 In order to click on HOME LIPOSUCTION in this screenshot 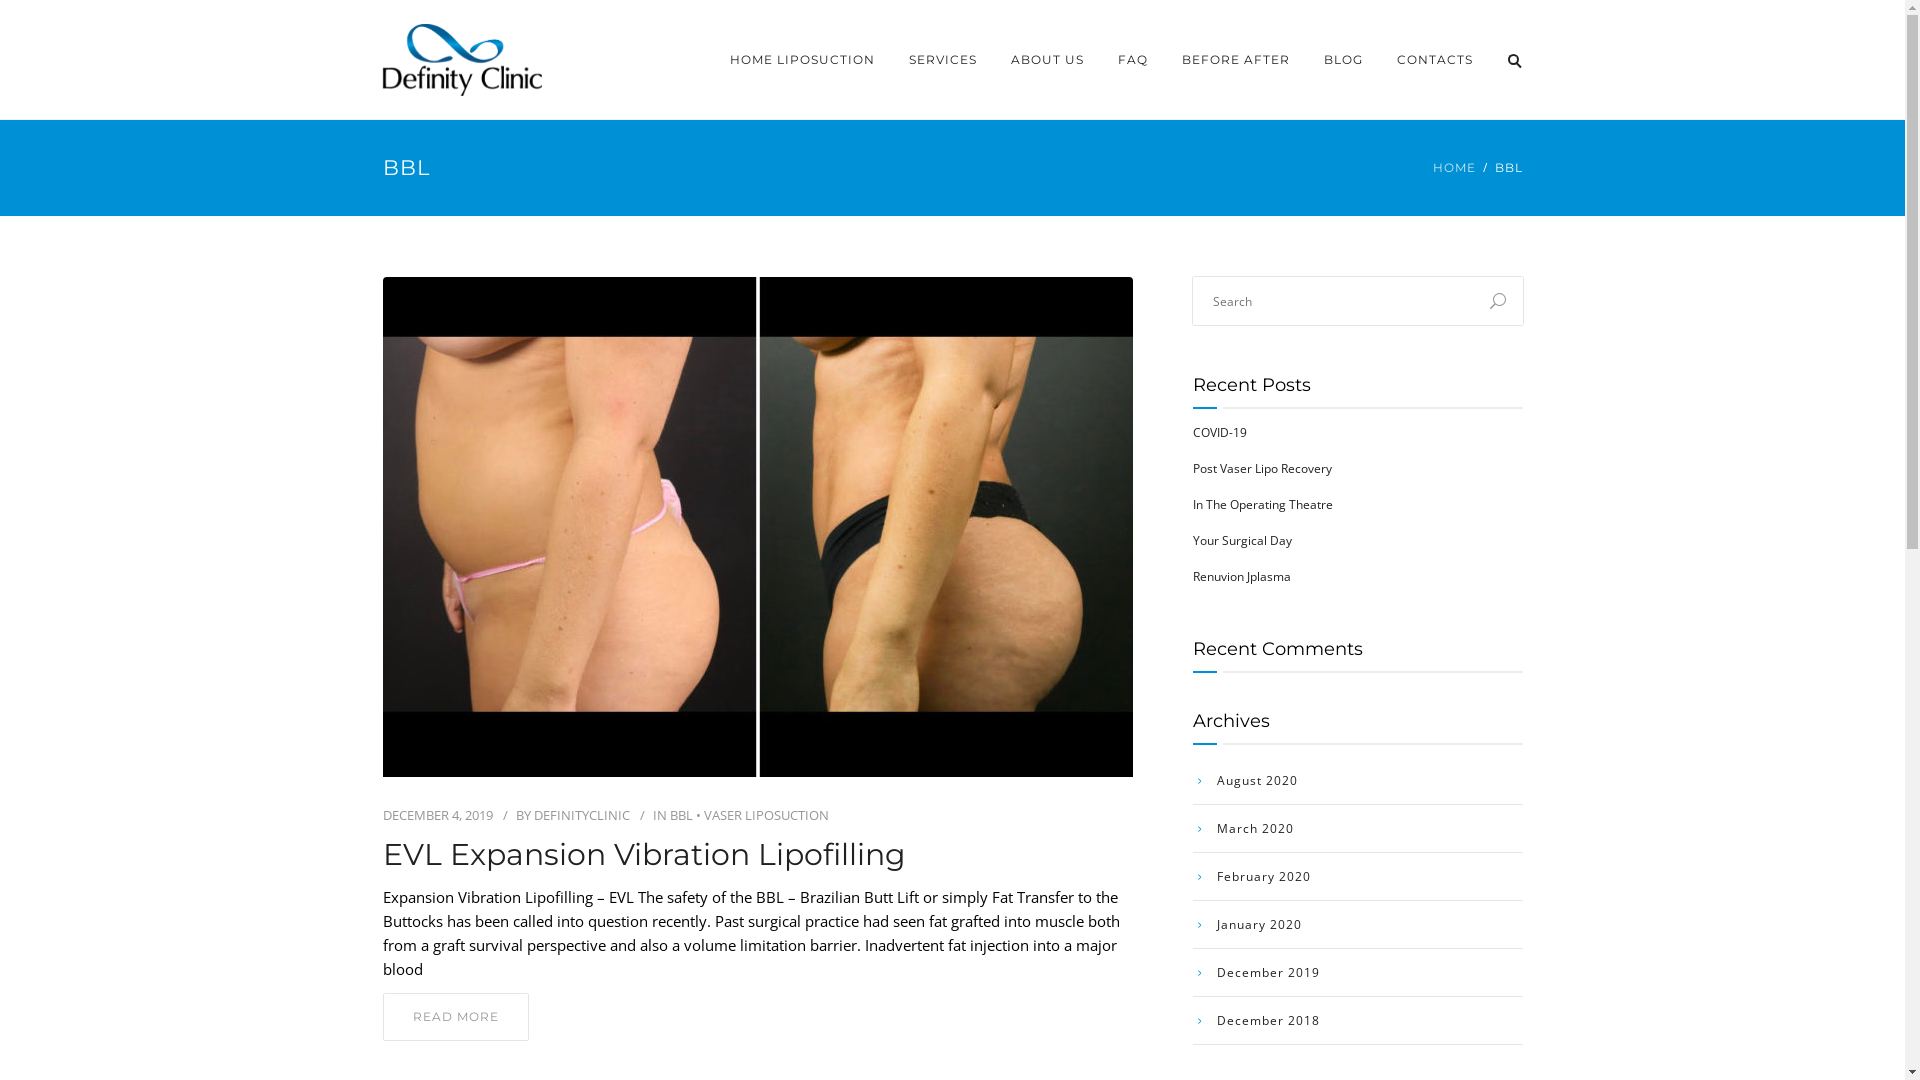, I will do `click(802, 60)`.